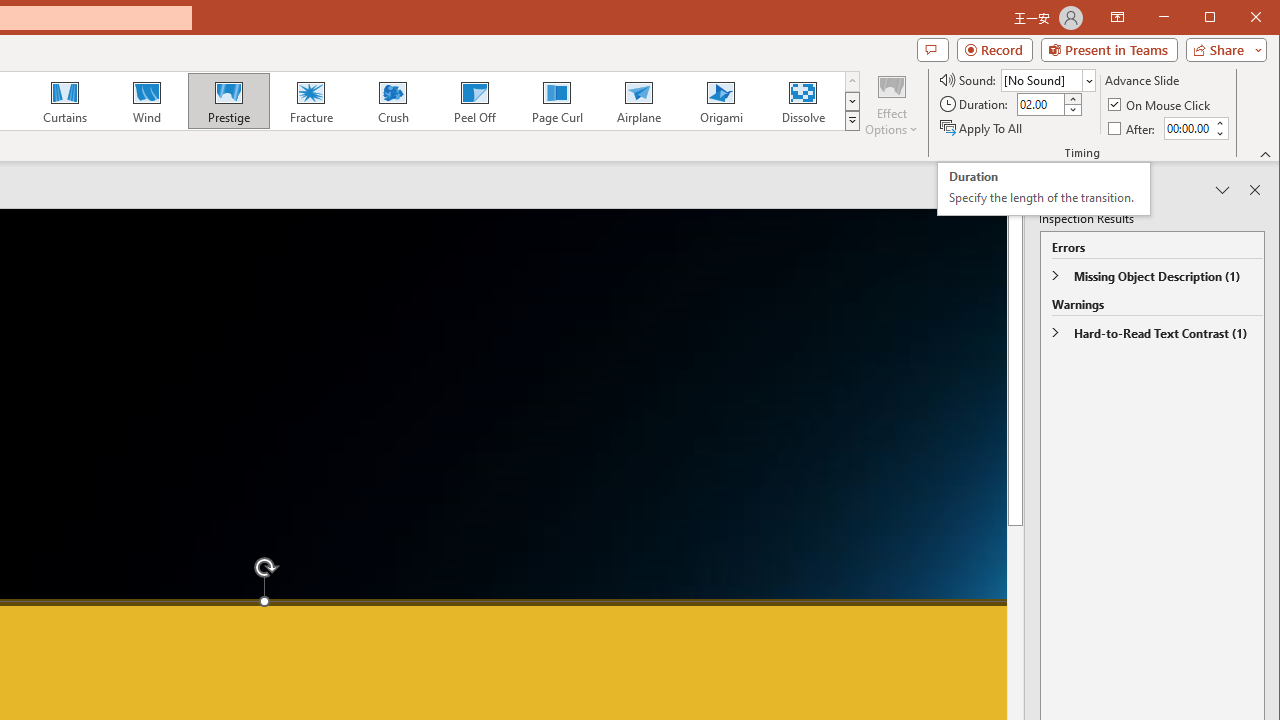  What do you see at coordinates (802, 100) in the screenshot?
I see `Dissolve` at bounding box center [802, 100].